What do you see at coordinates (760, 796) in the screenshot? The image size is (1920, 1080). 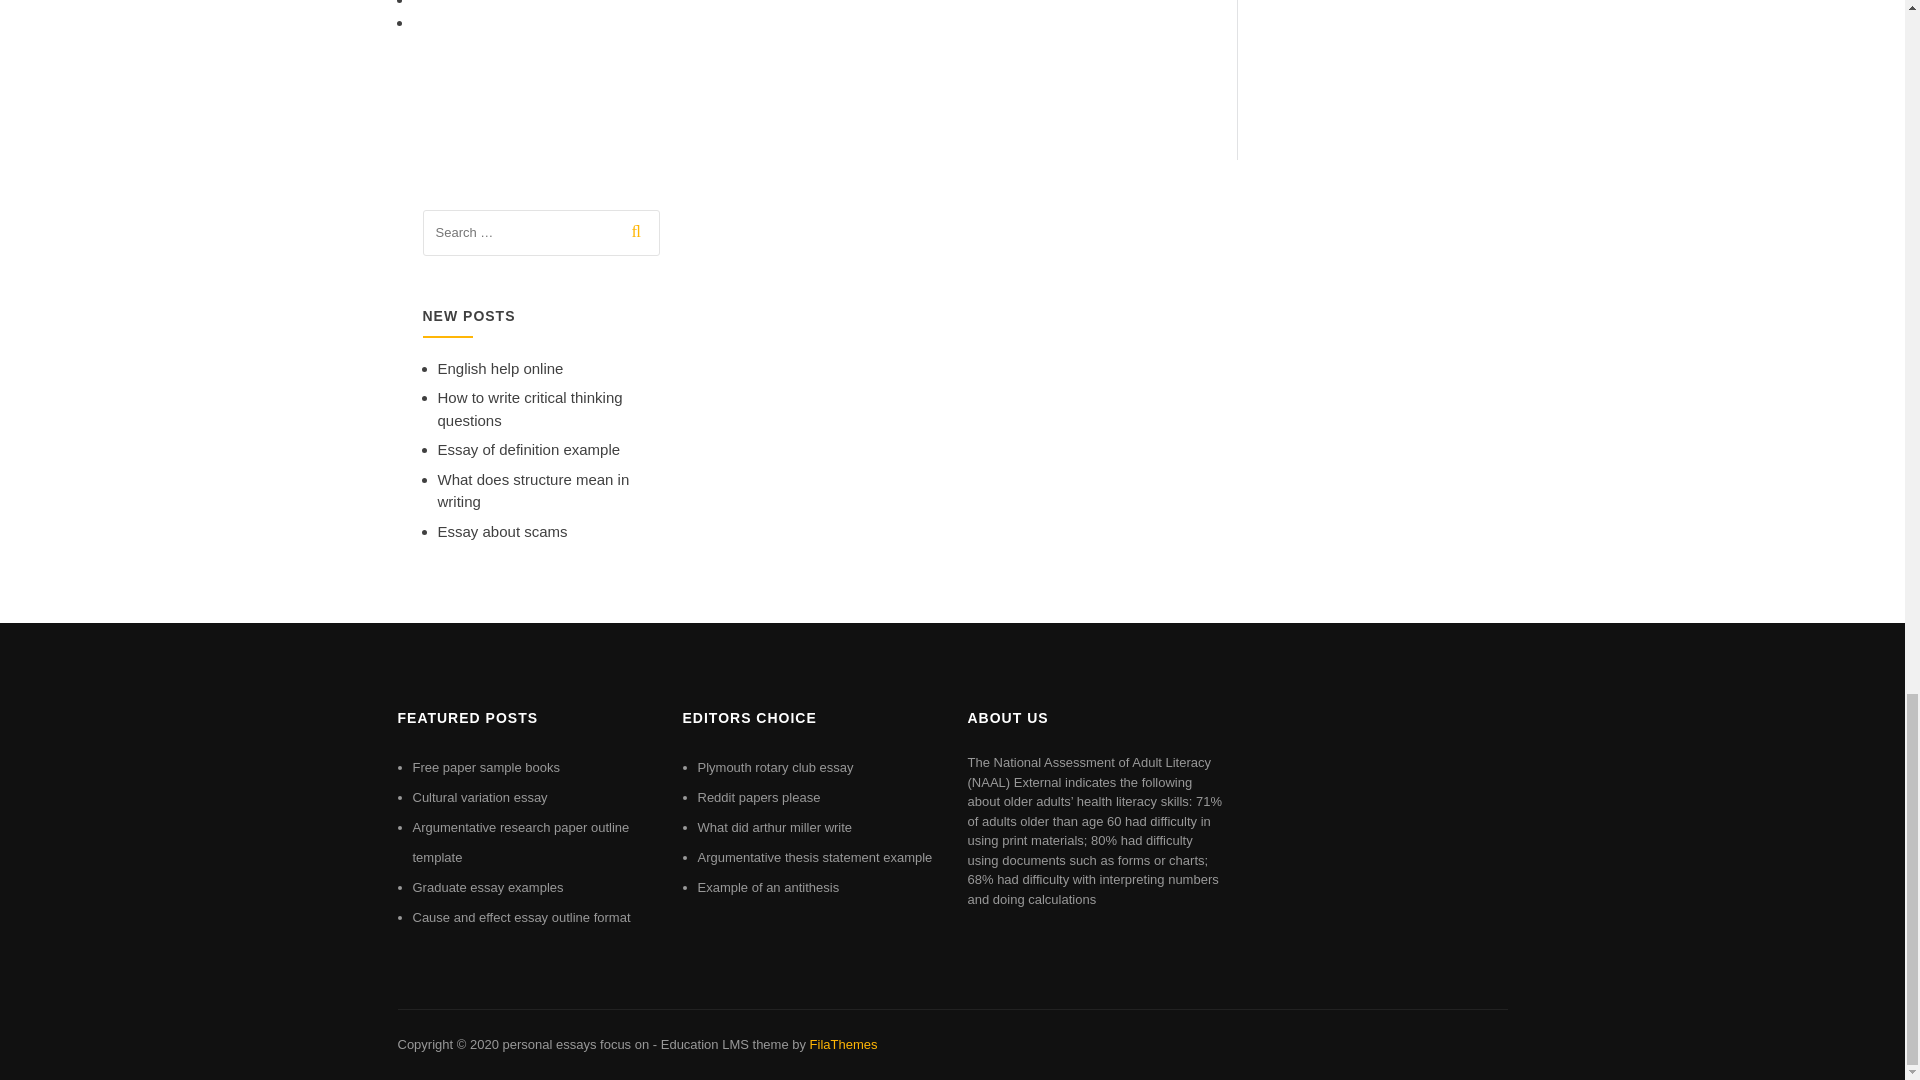 I see `Reddit papers please` at bounding box center [760, 796].